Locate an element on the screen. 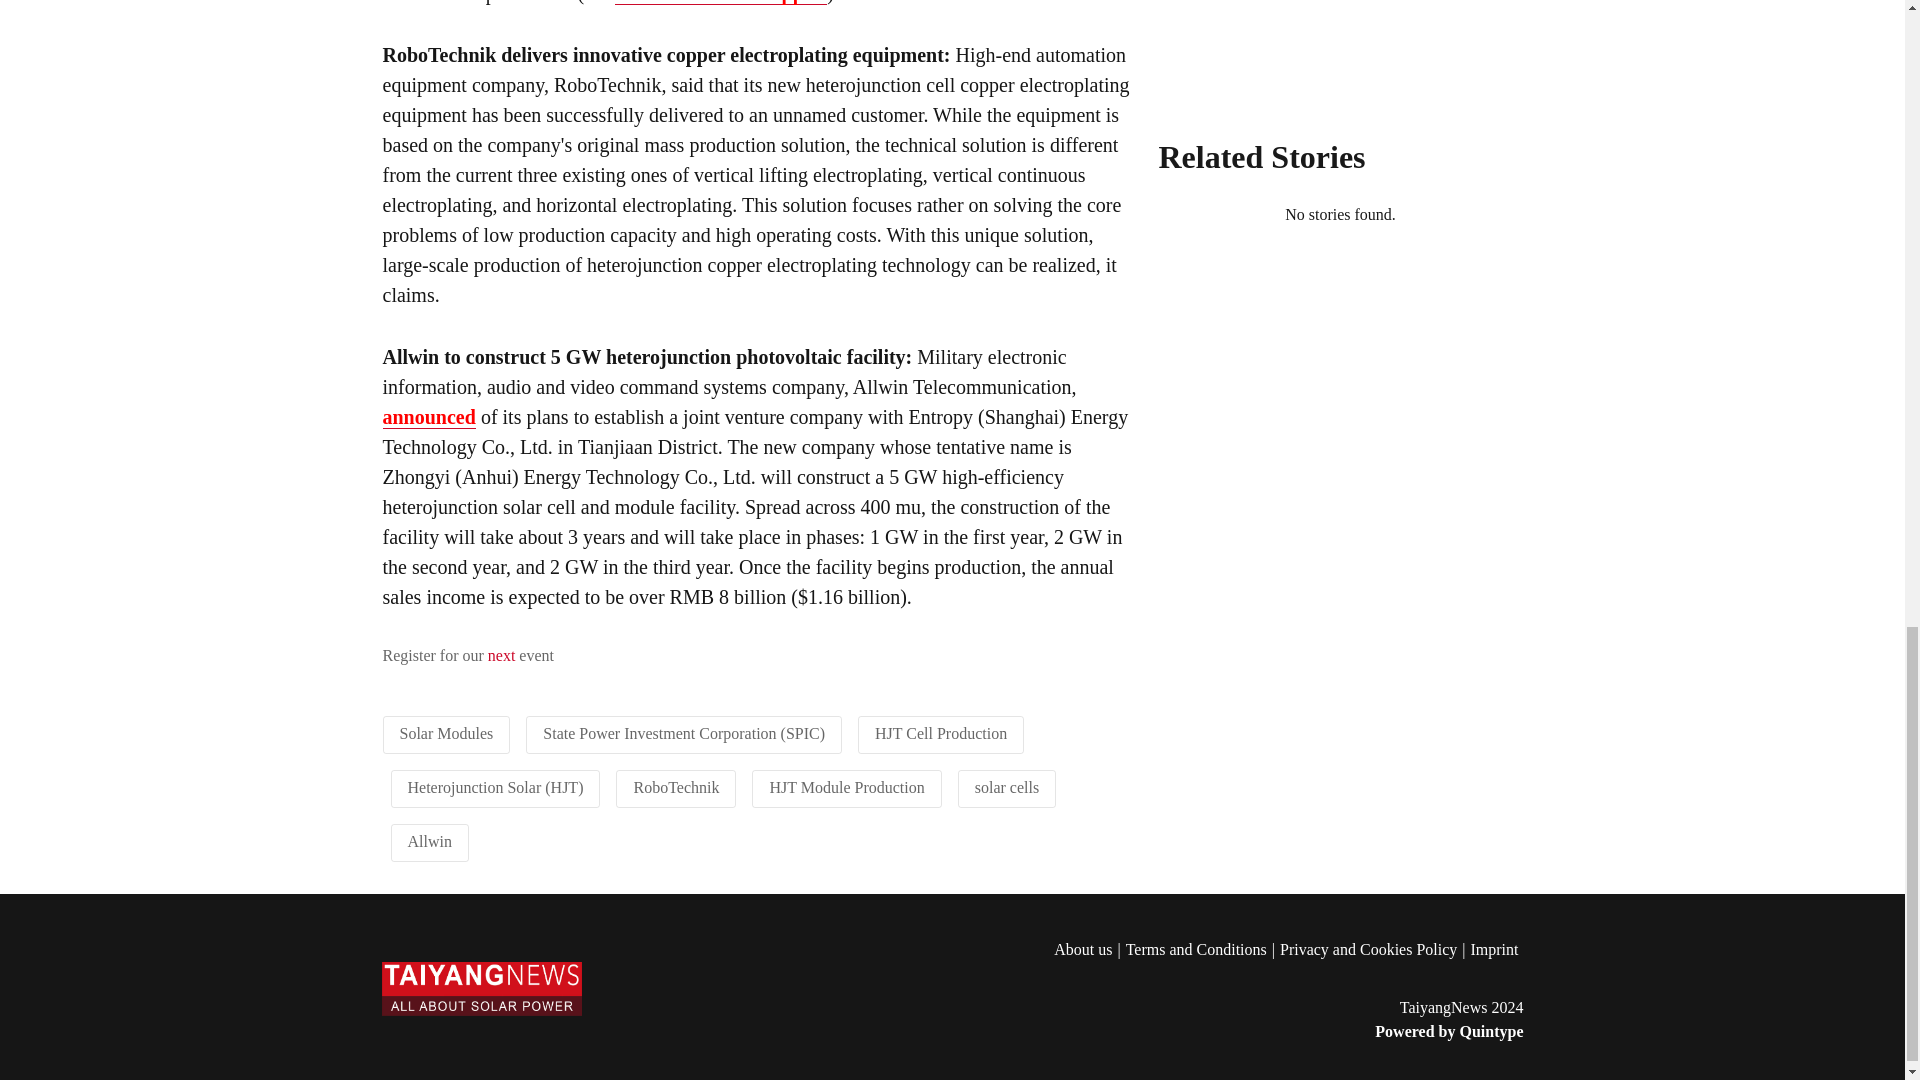  Allwin is located at coordinates (429, 840).